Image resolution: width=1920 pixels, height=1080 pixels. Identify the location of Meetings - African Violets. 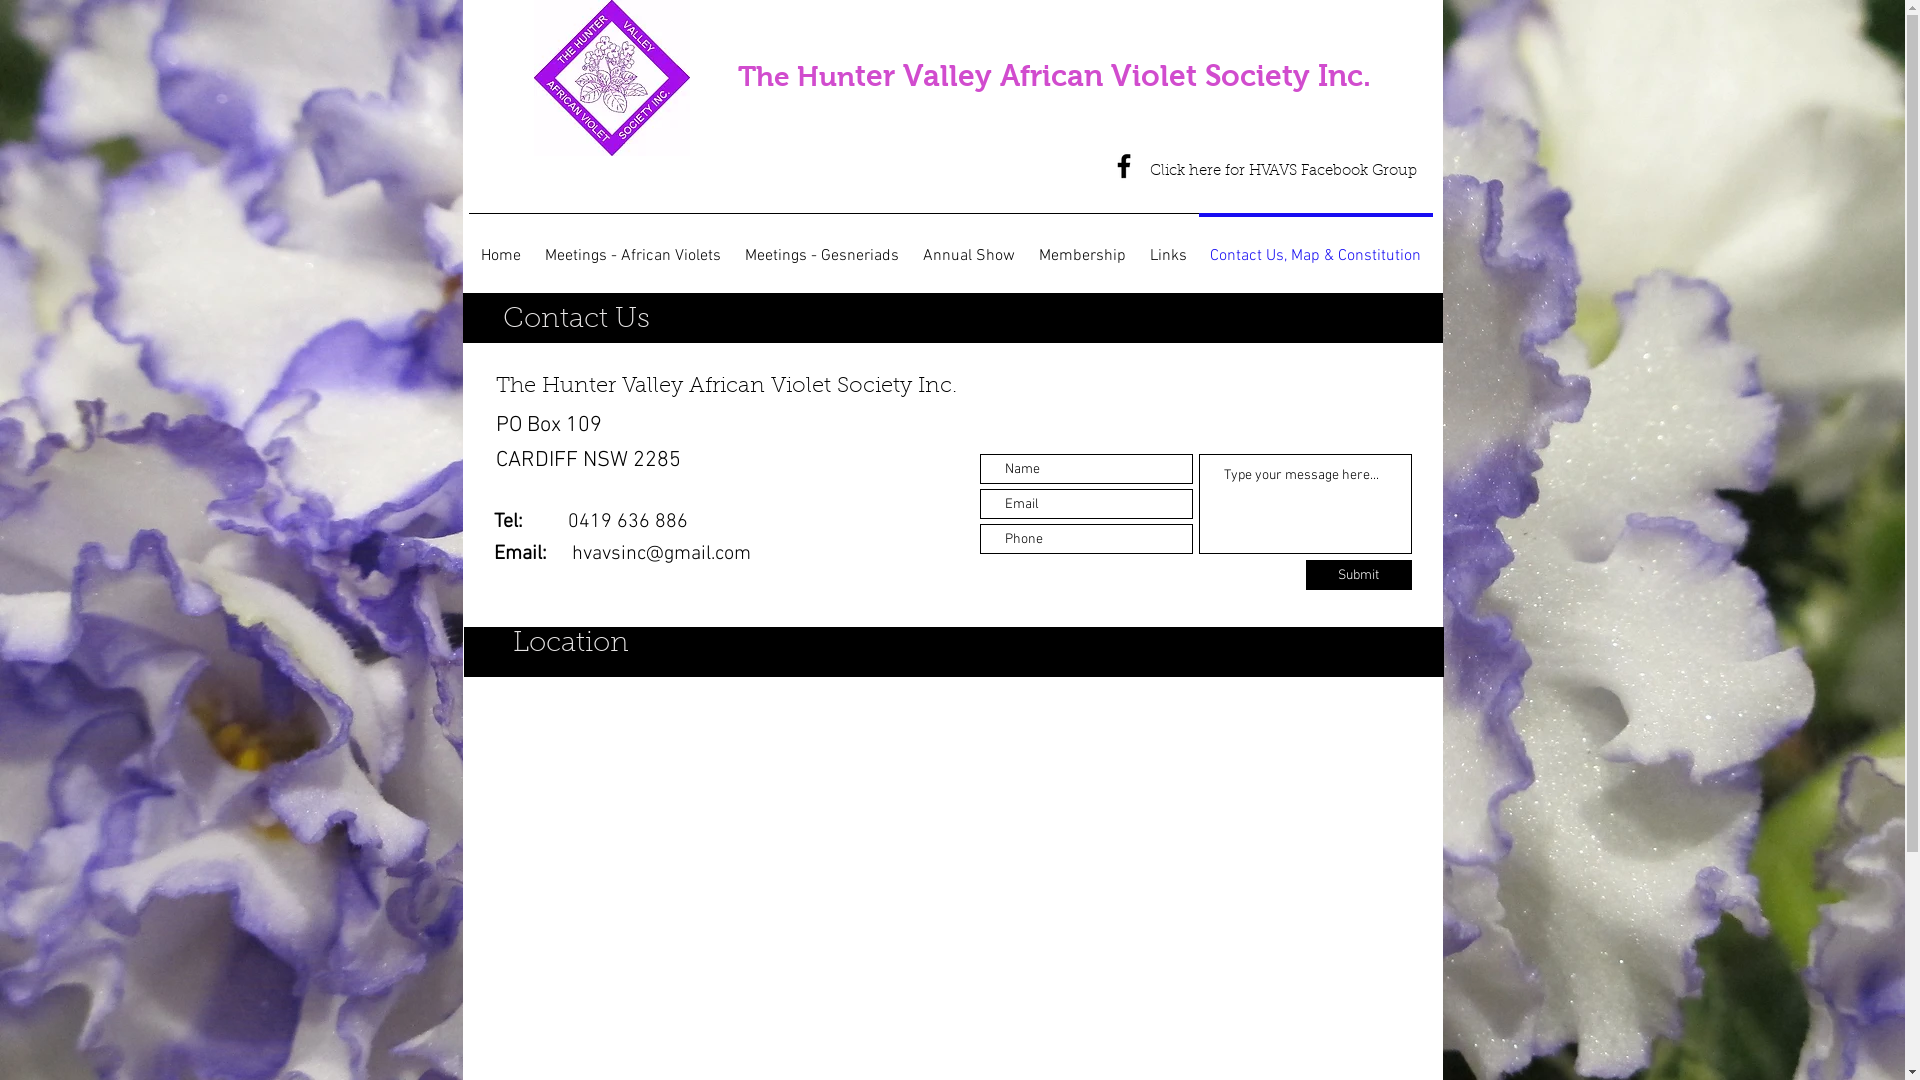
(632, 247).